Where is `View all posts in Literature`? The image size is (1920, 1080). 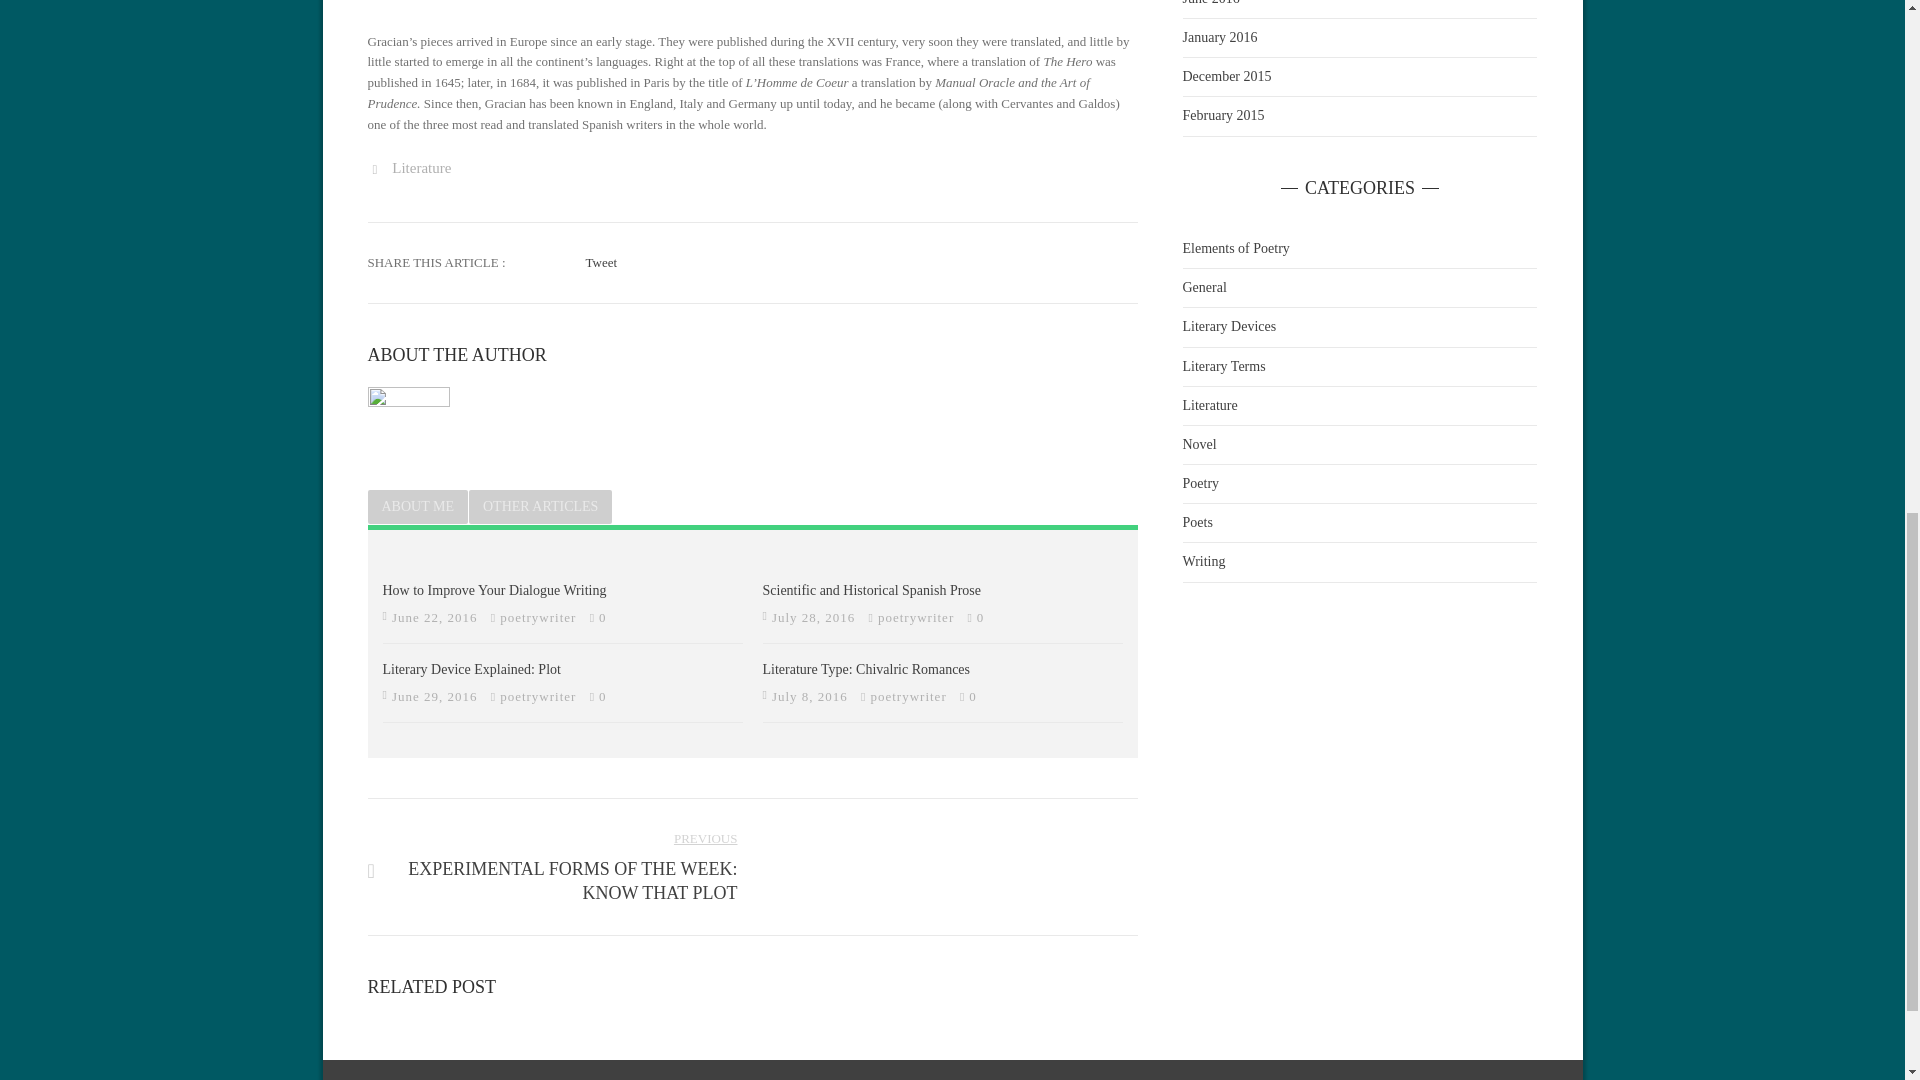 View all posts in Literature is located at coordinates (602, 696).